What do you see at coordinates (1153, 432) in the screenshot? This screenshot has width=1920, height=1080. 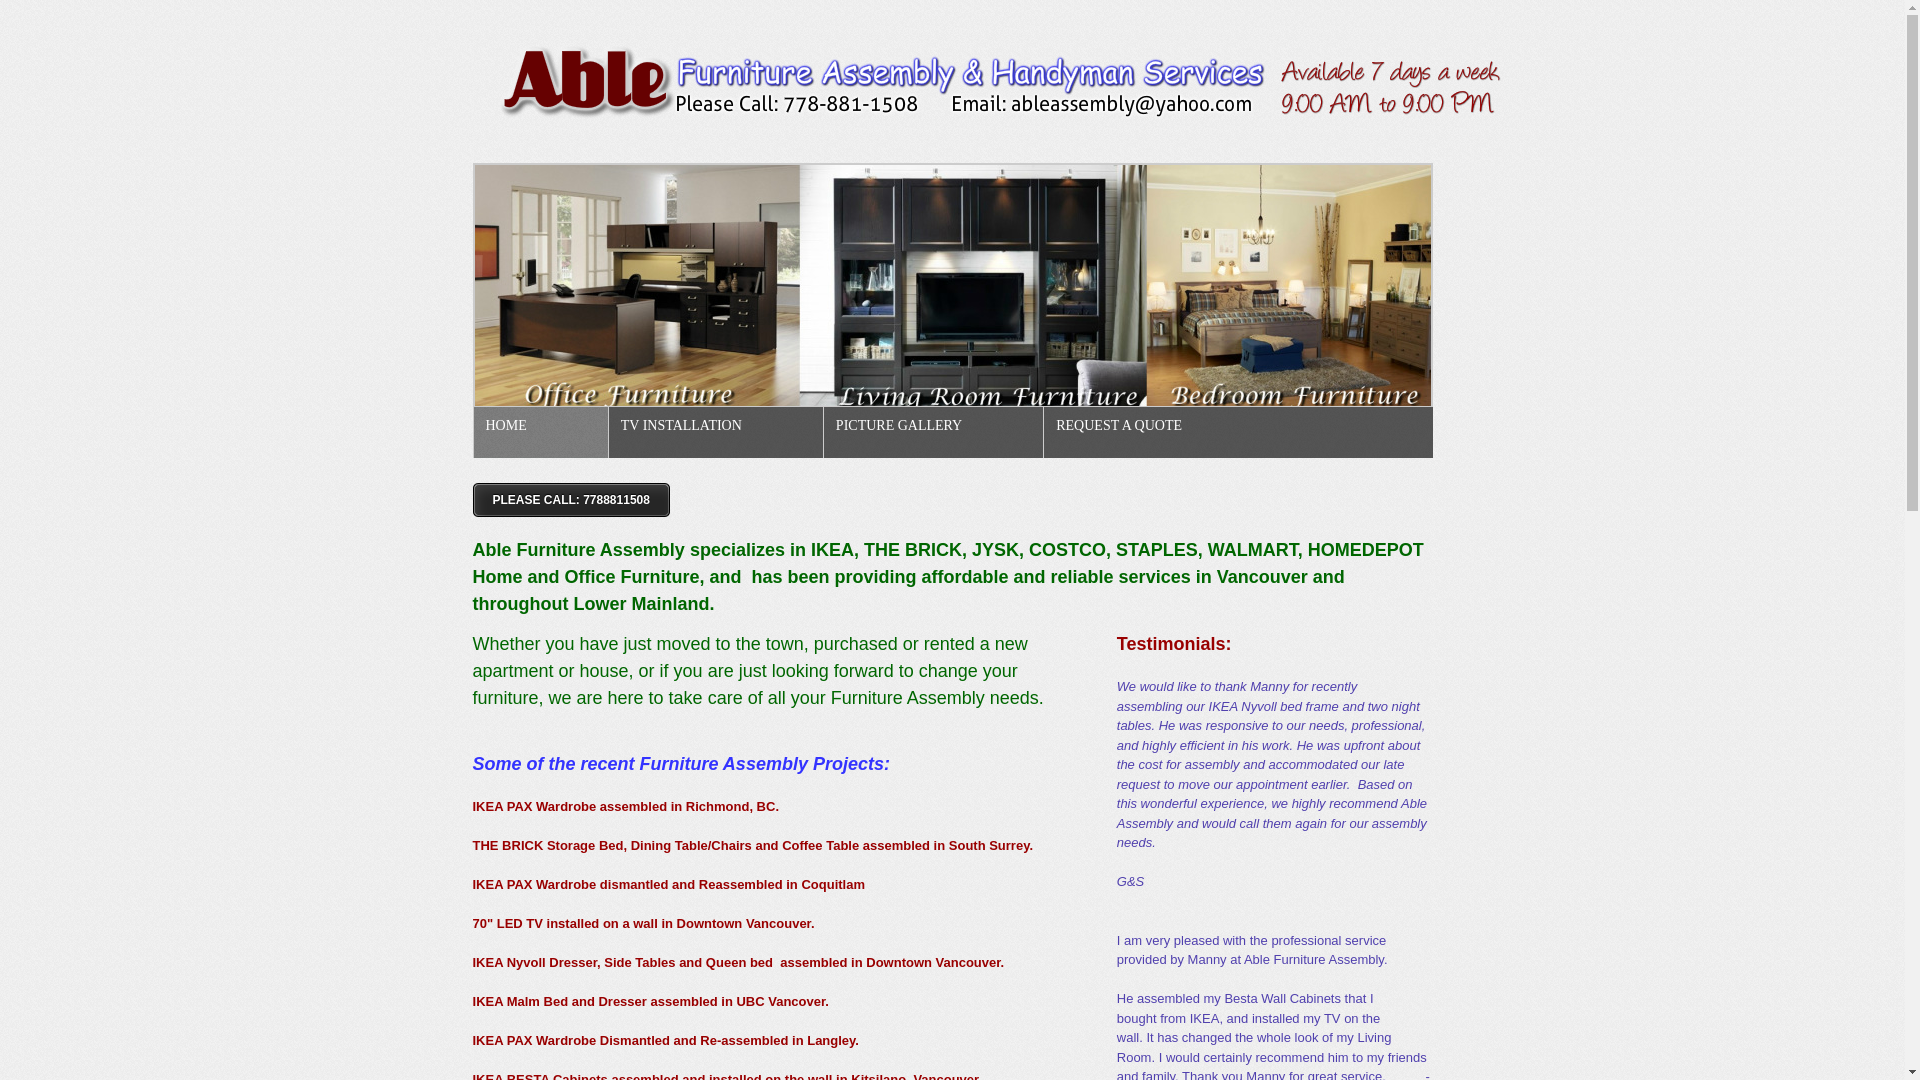 I see `REQUEST A QUOTE` at bounding box center [1153, 432].